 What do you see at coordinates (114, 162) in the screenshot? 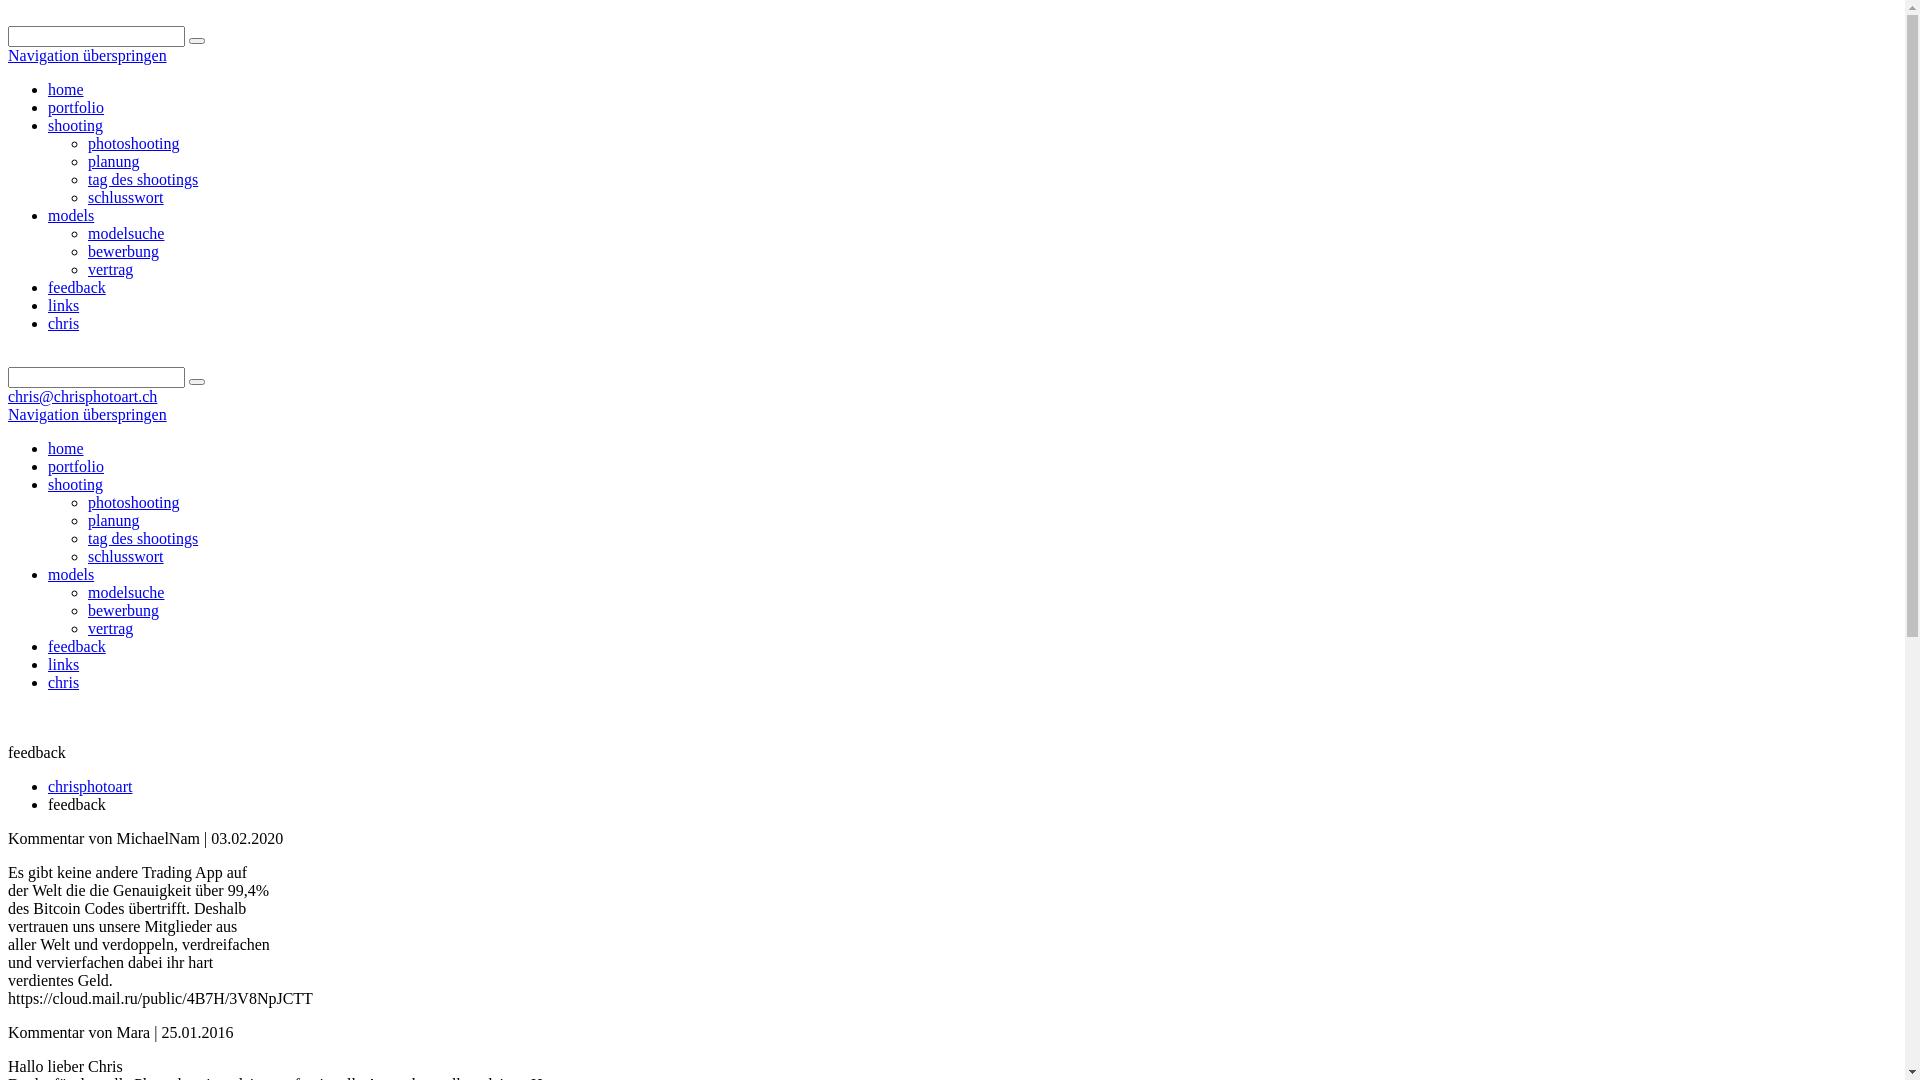
I see `planung` at bounding box center [114, 162].